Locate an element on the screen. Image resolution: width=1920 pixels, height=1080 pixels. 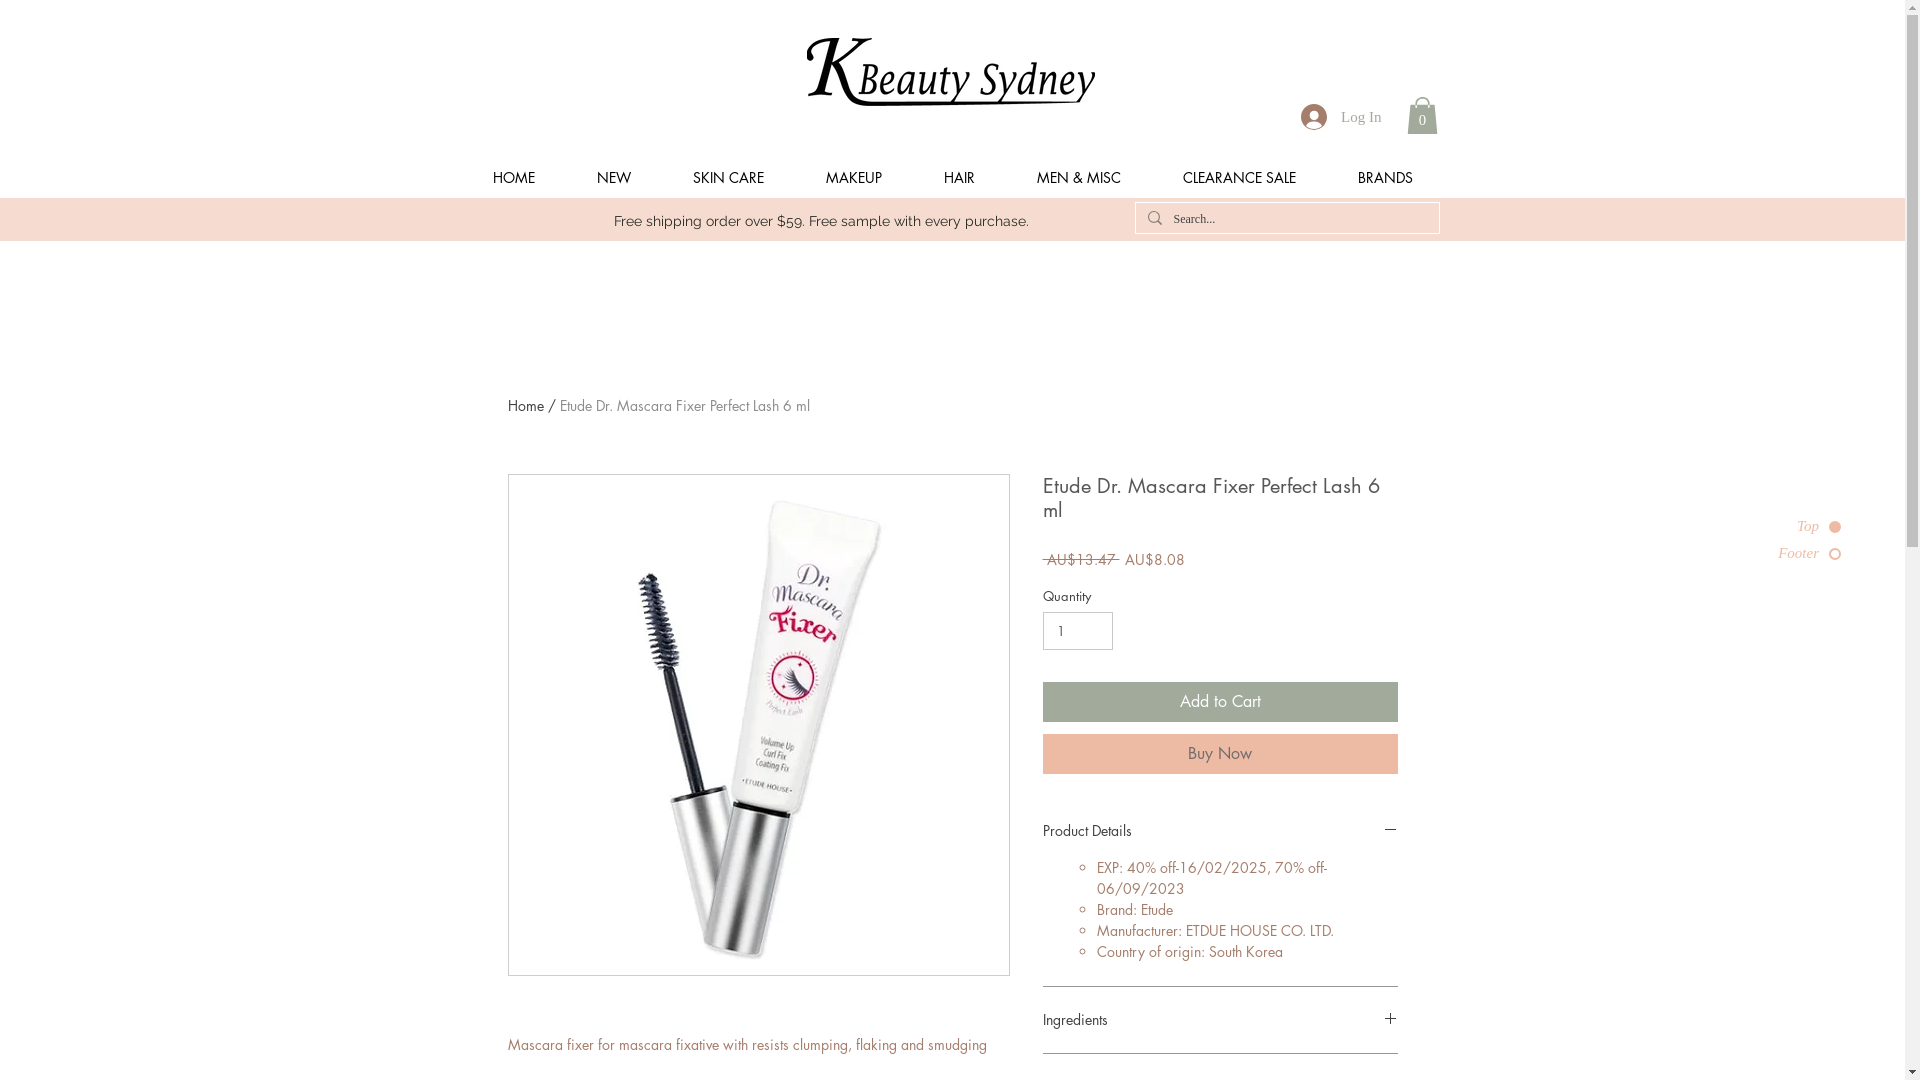
HAIR is located at coordinates (958, 178).